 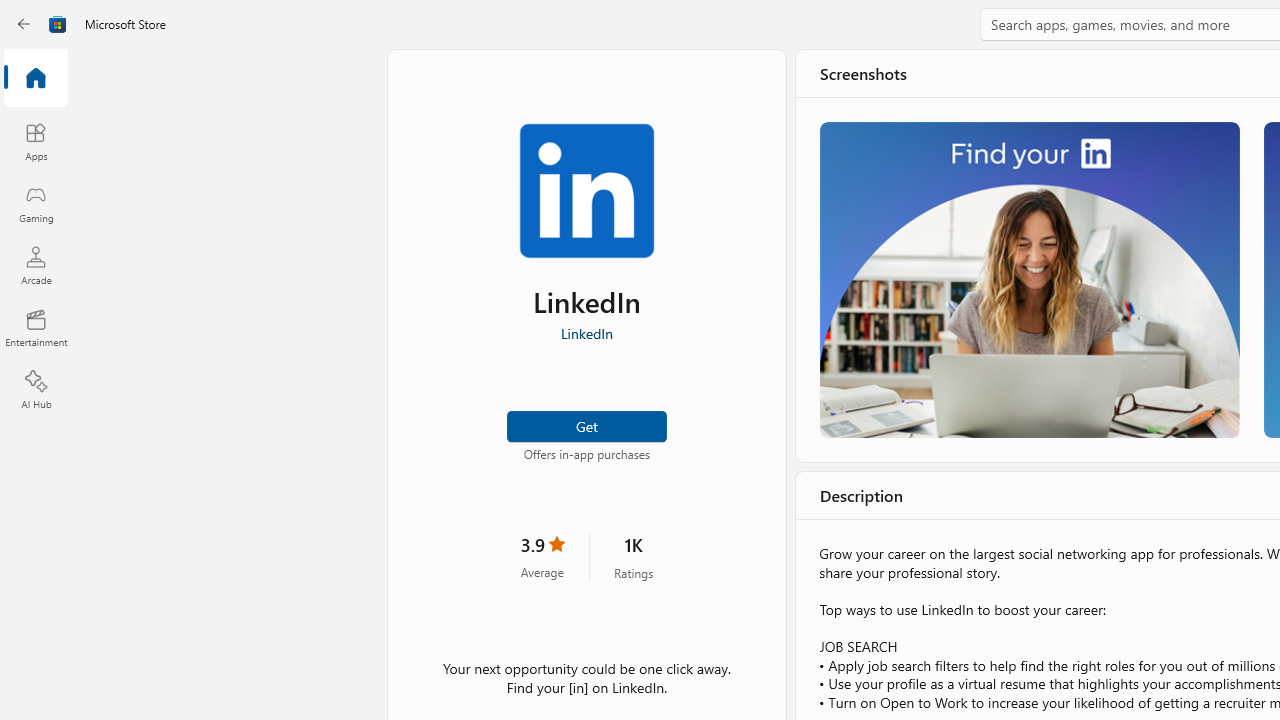 What do you see at coordinates (36, 390) in the screenshot?
I see `AI Hub` at bounding box center [36, 390].